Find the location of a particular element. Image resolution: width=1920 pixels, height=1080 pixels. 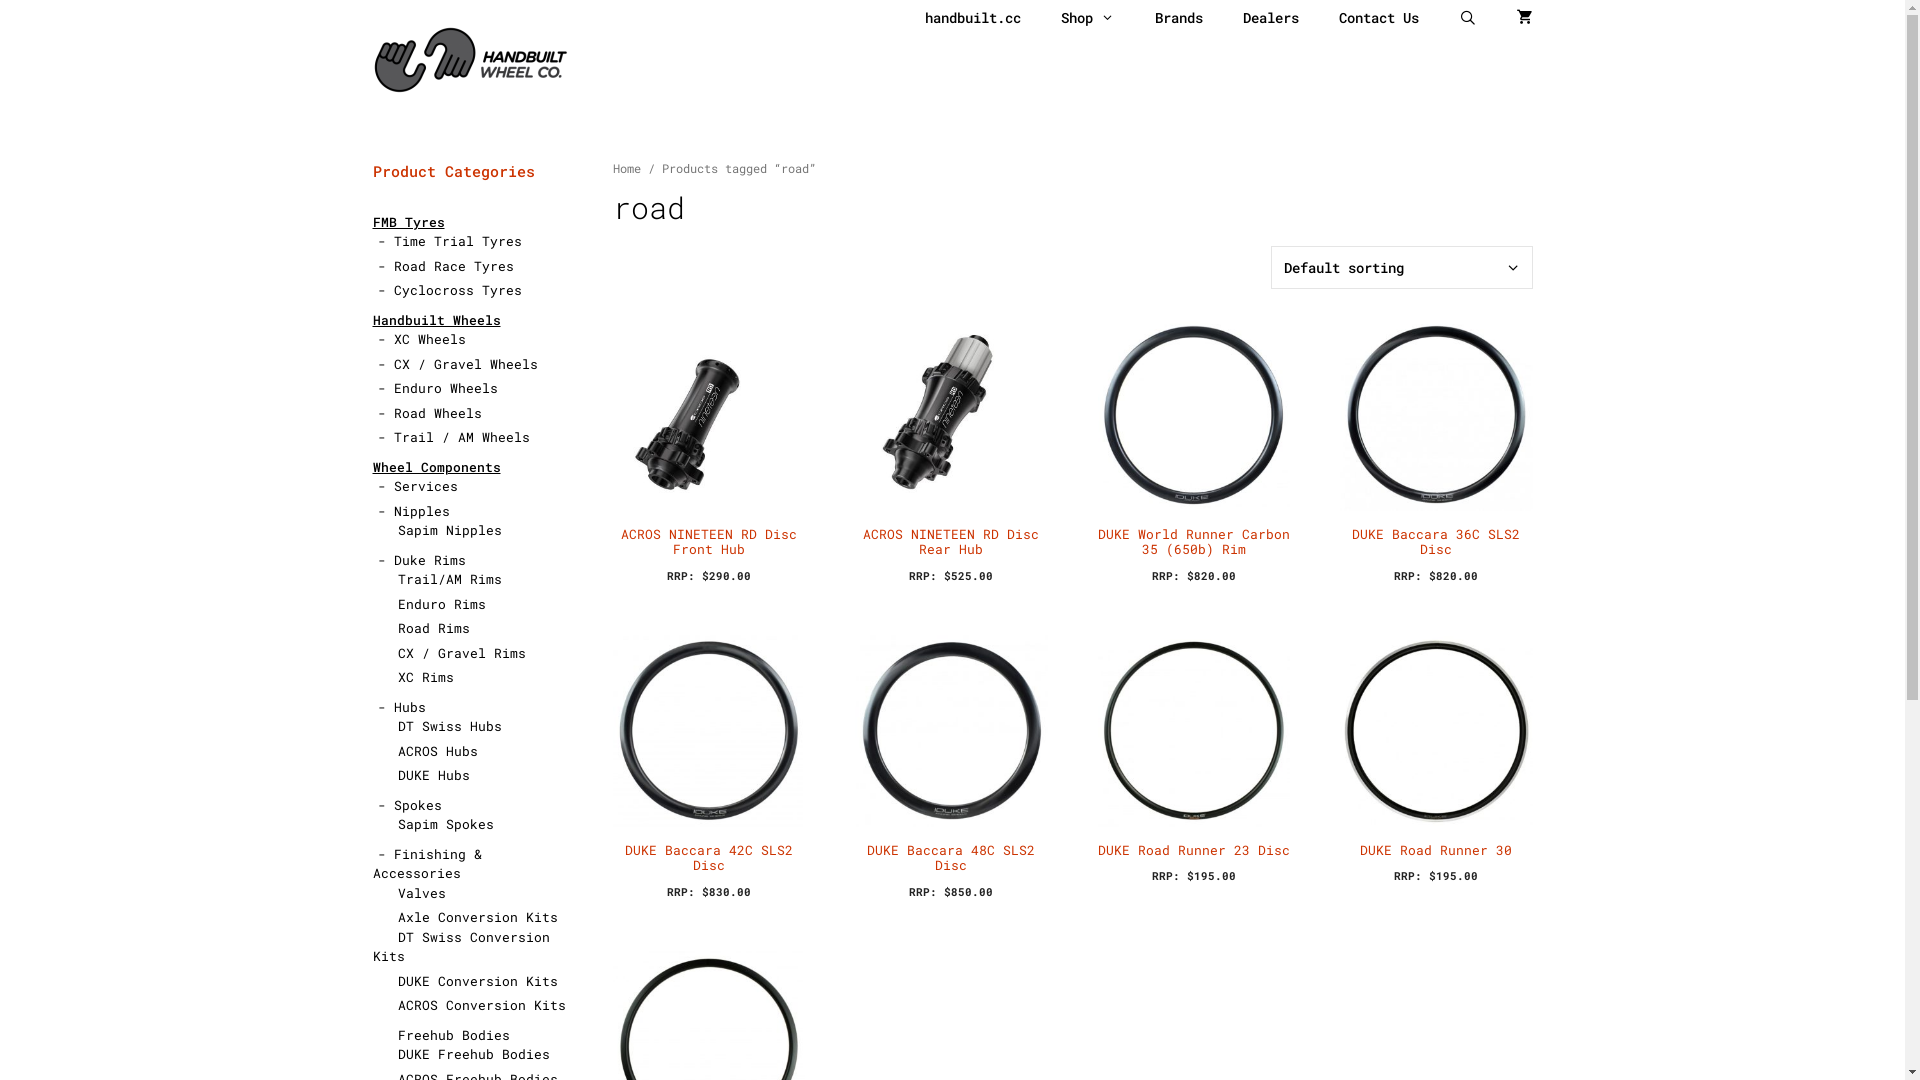

Freehub Bodies is located at coordinates (454, 1035).